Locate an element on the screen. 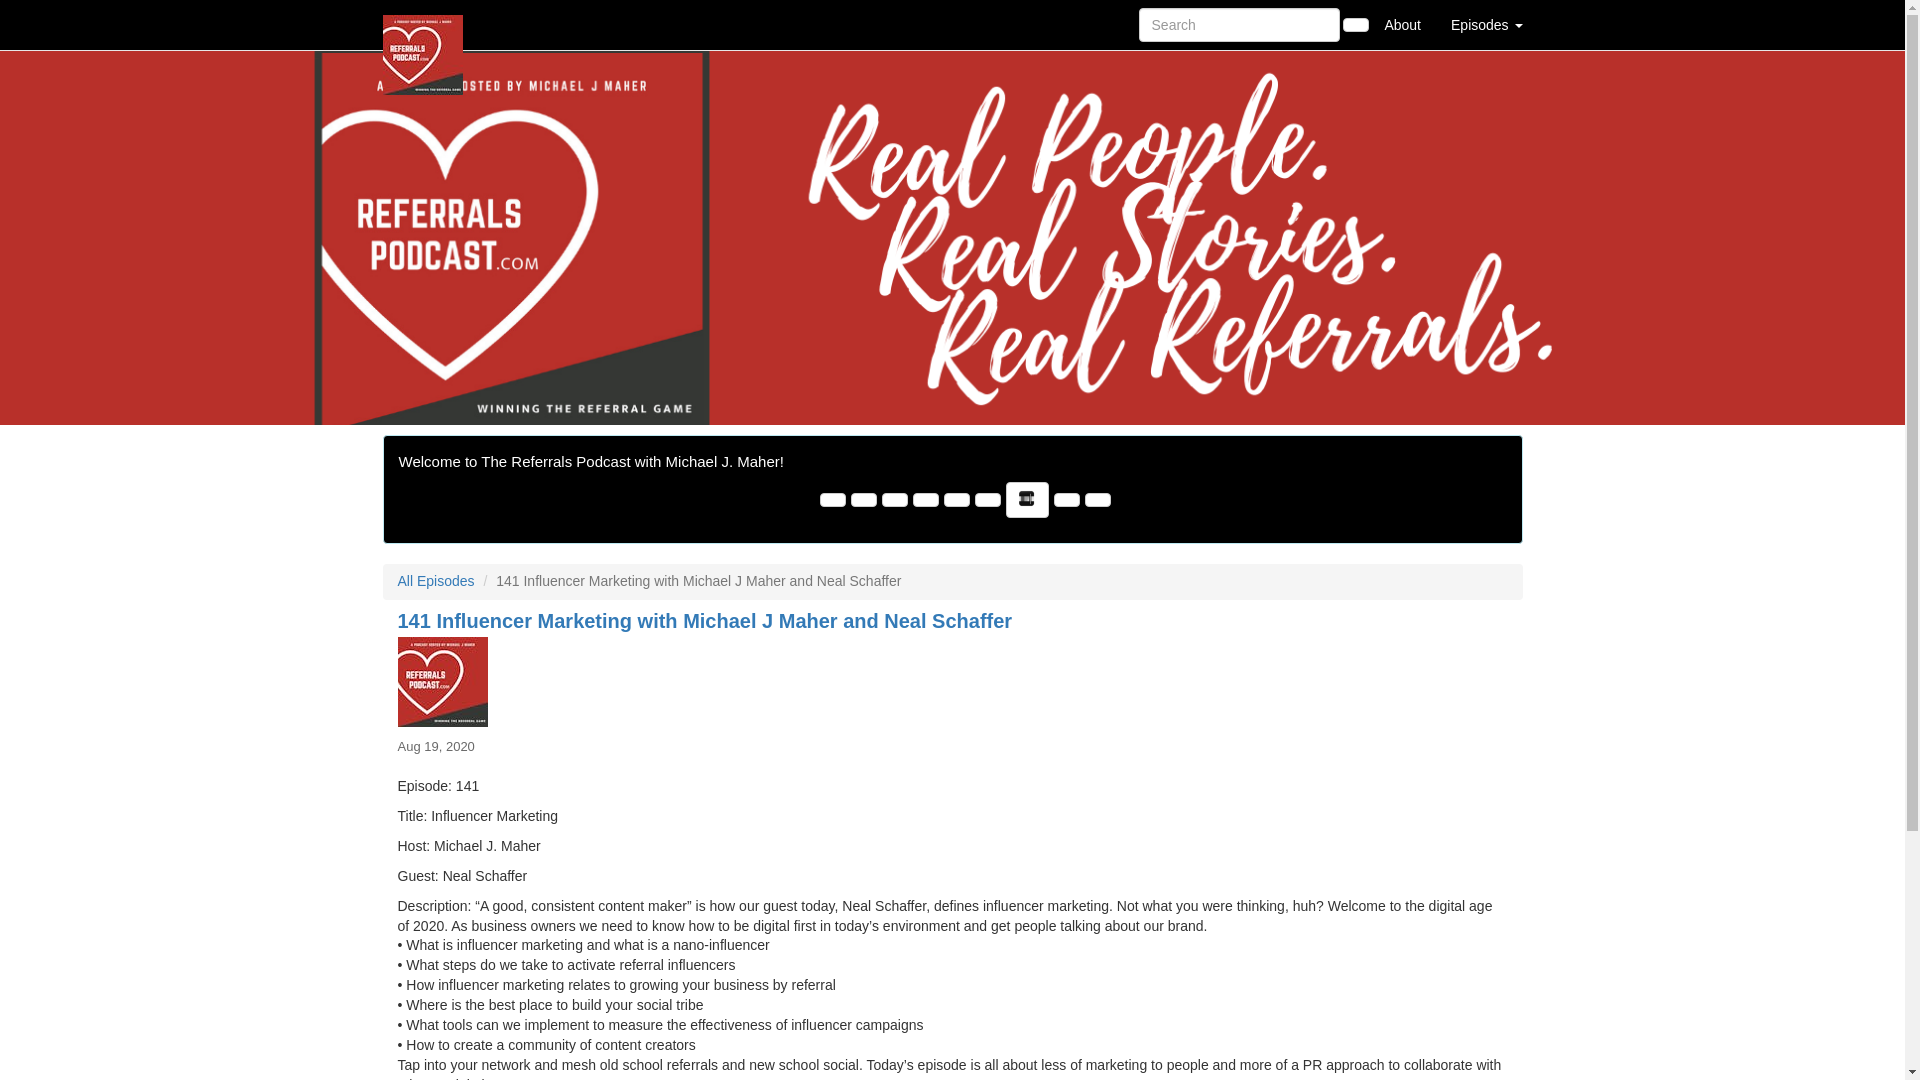 This screenshot has width=1920, height=1080. Episodes is located at coordinates (1486, 24).